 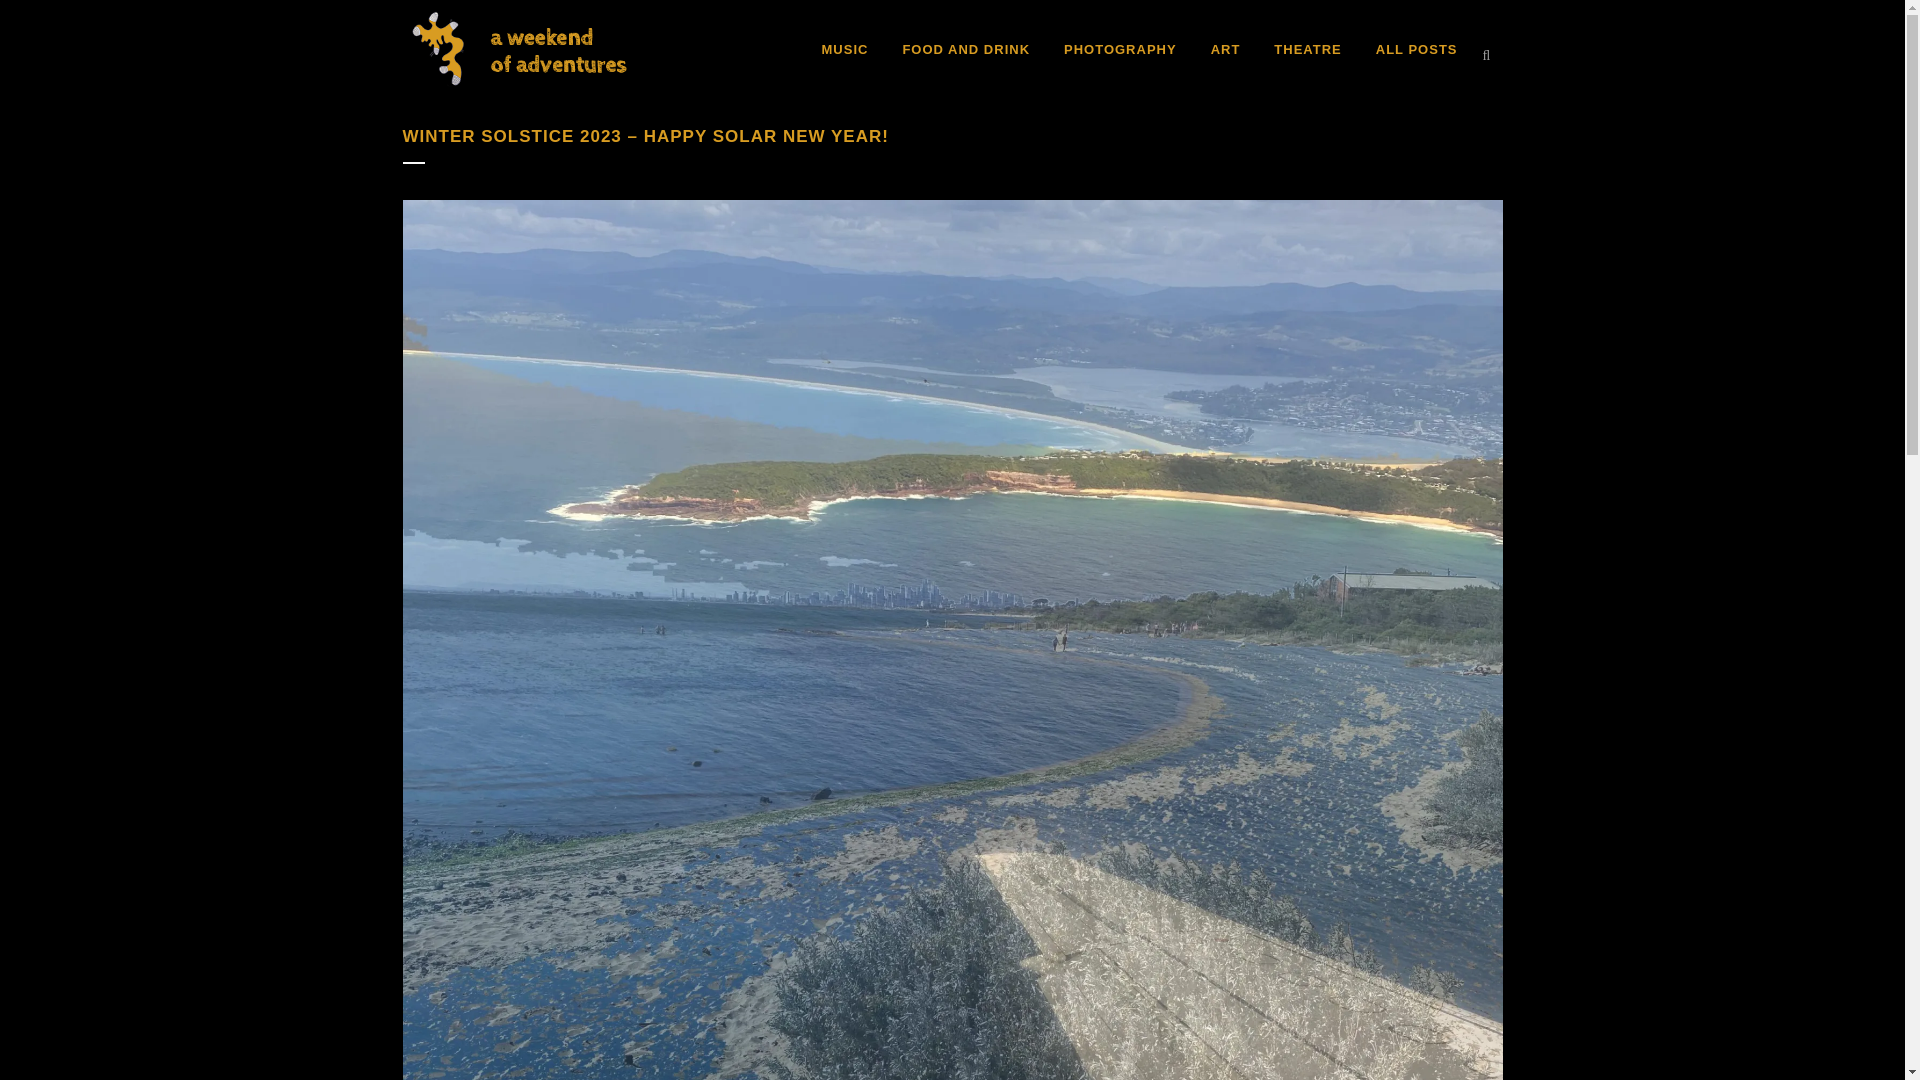 What do you see at coordinates (844, 50) in the screenshot?
I see `MUSIC` at bounding box center [844, 50].